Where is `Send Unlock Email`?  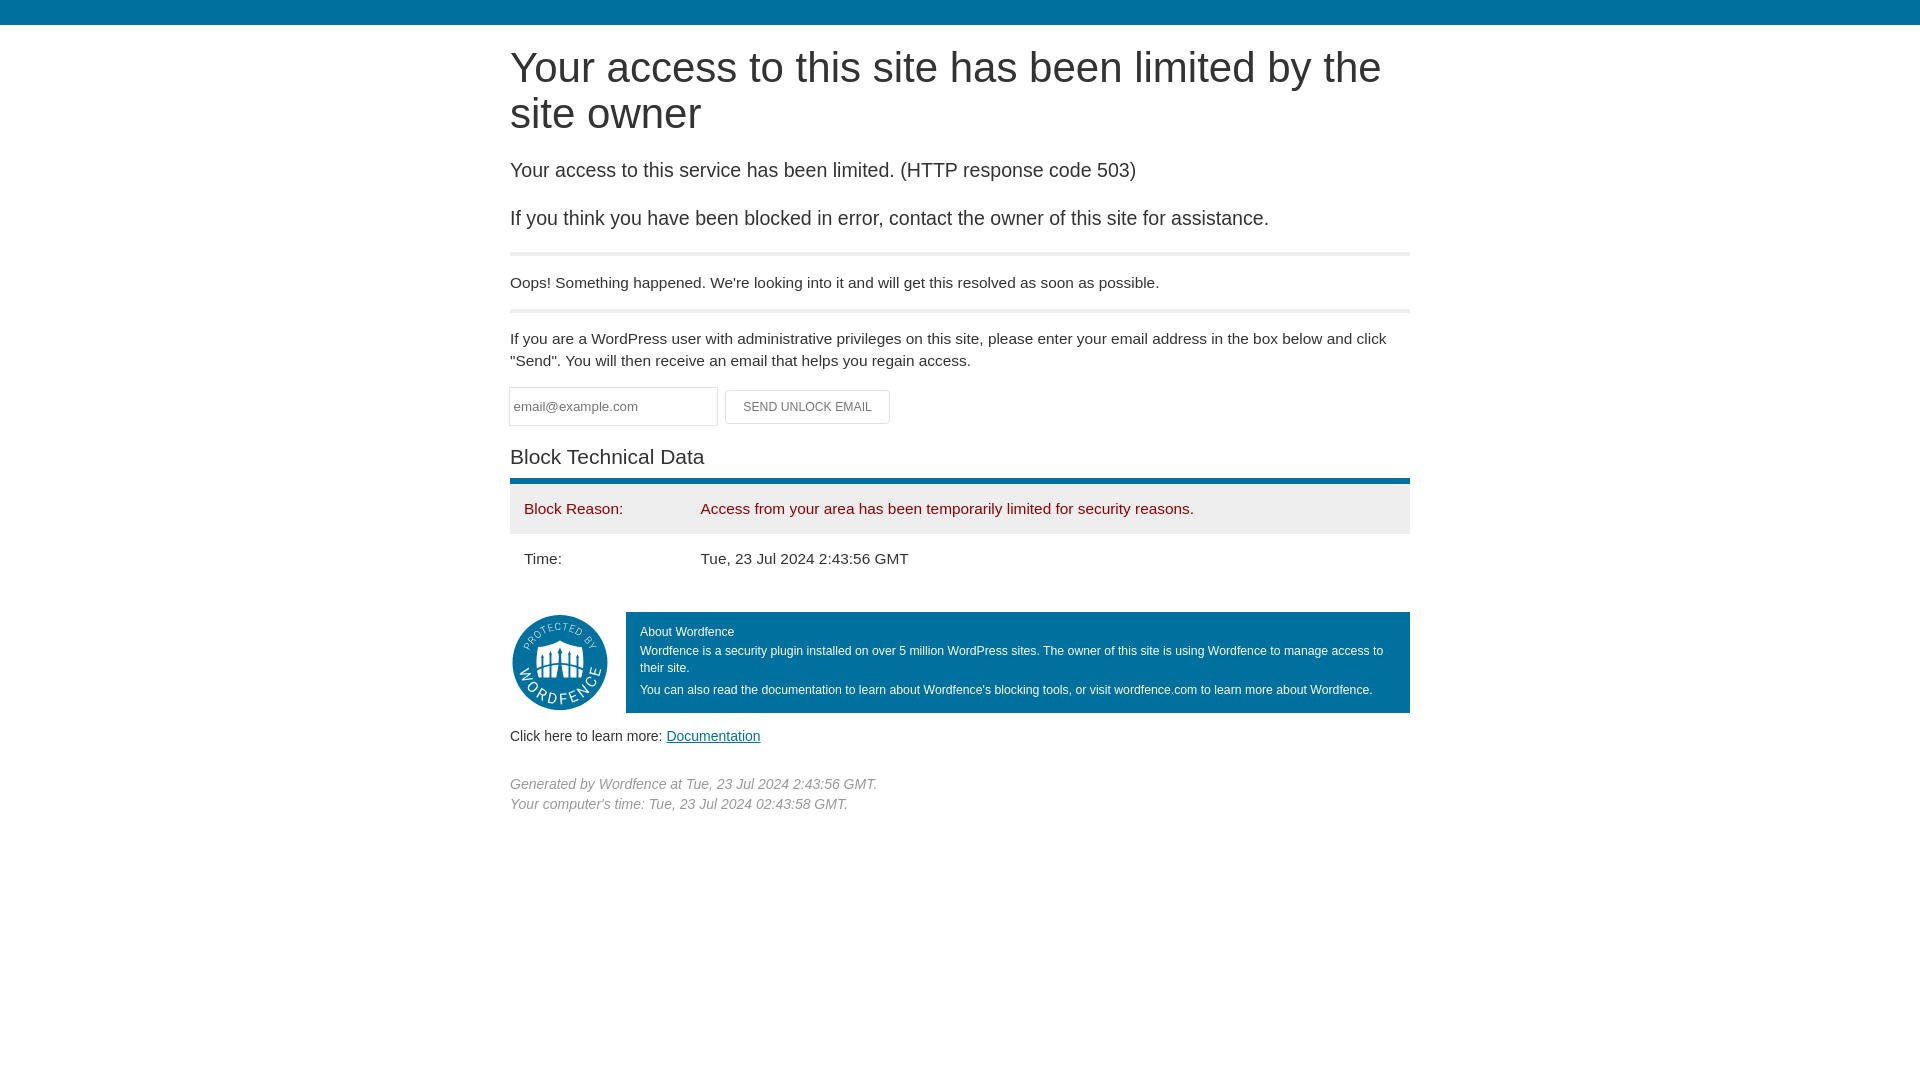
Send Unlock Email is located at coordinates (808, 406).